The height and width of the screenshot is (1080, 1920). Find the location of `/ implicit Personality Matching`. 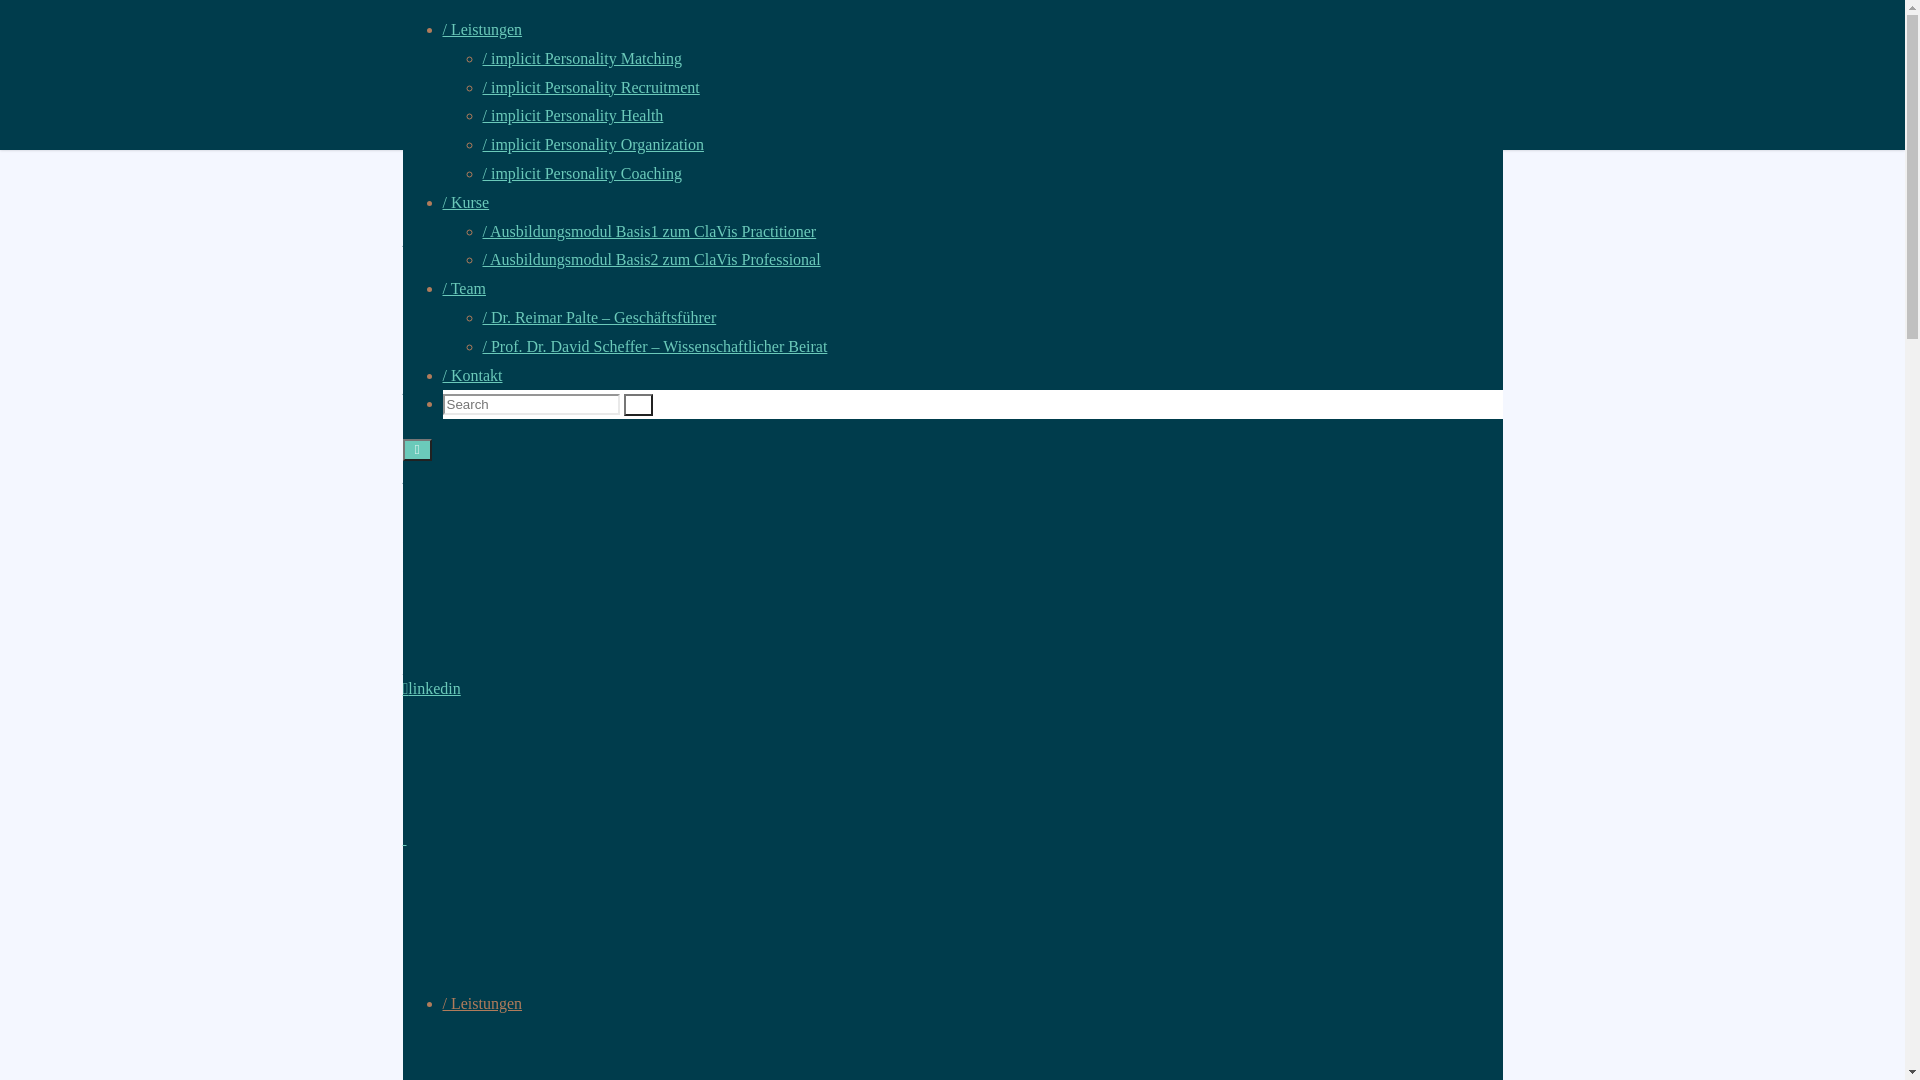

/ implicit Personality Matching is located at coordinates (582, 58).